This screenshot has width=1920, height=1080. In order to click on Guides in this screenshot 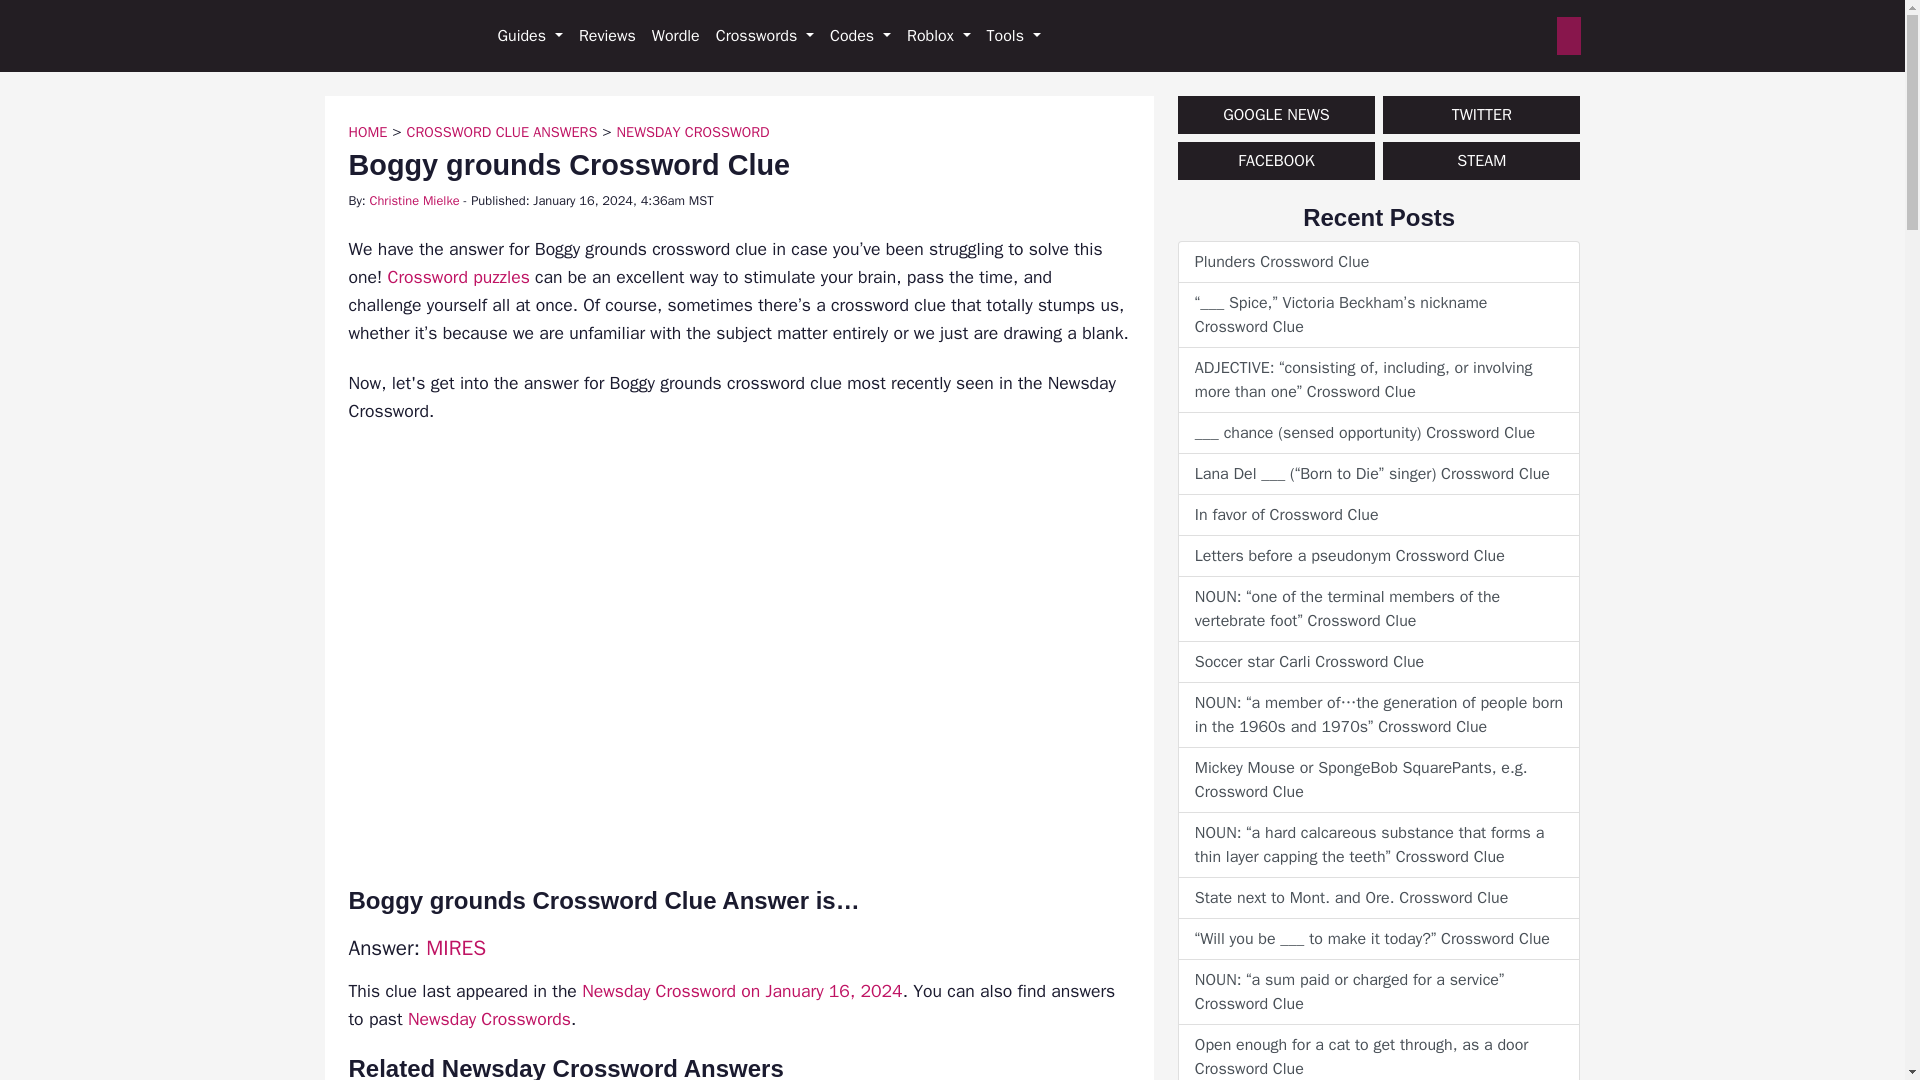, I will do `click(530, 36)`.